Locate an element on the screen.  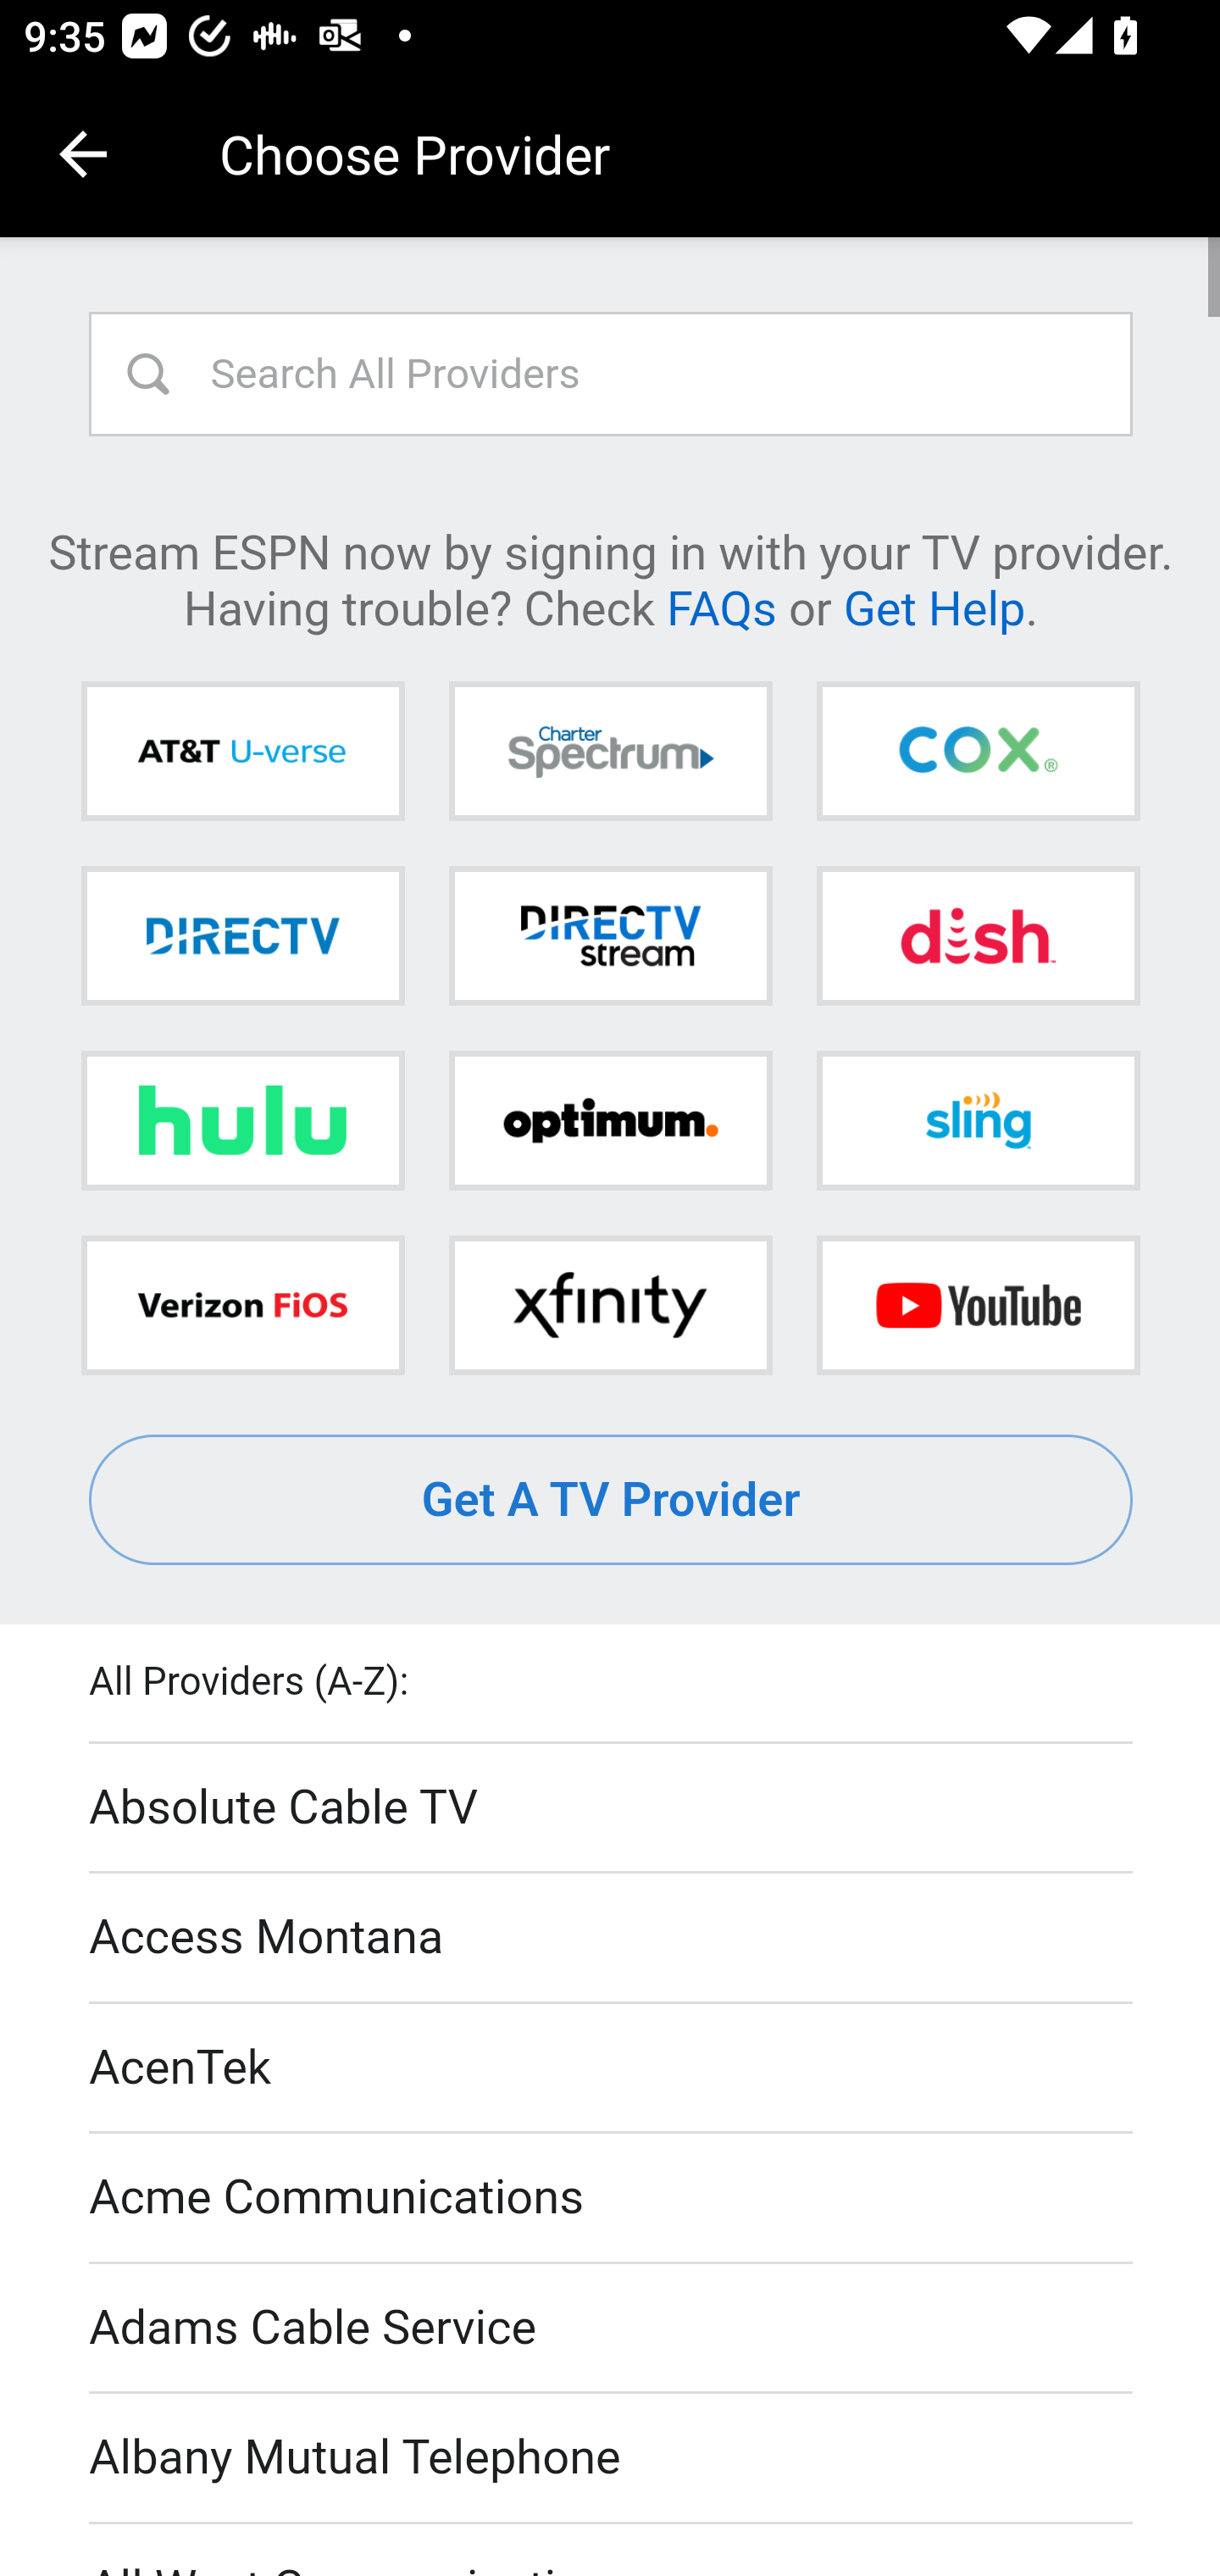
Optimum is located at coordinates (610, 1120).